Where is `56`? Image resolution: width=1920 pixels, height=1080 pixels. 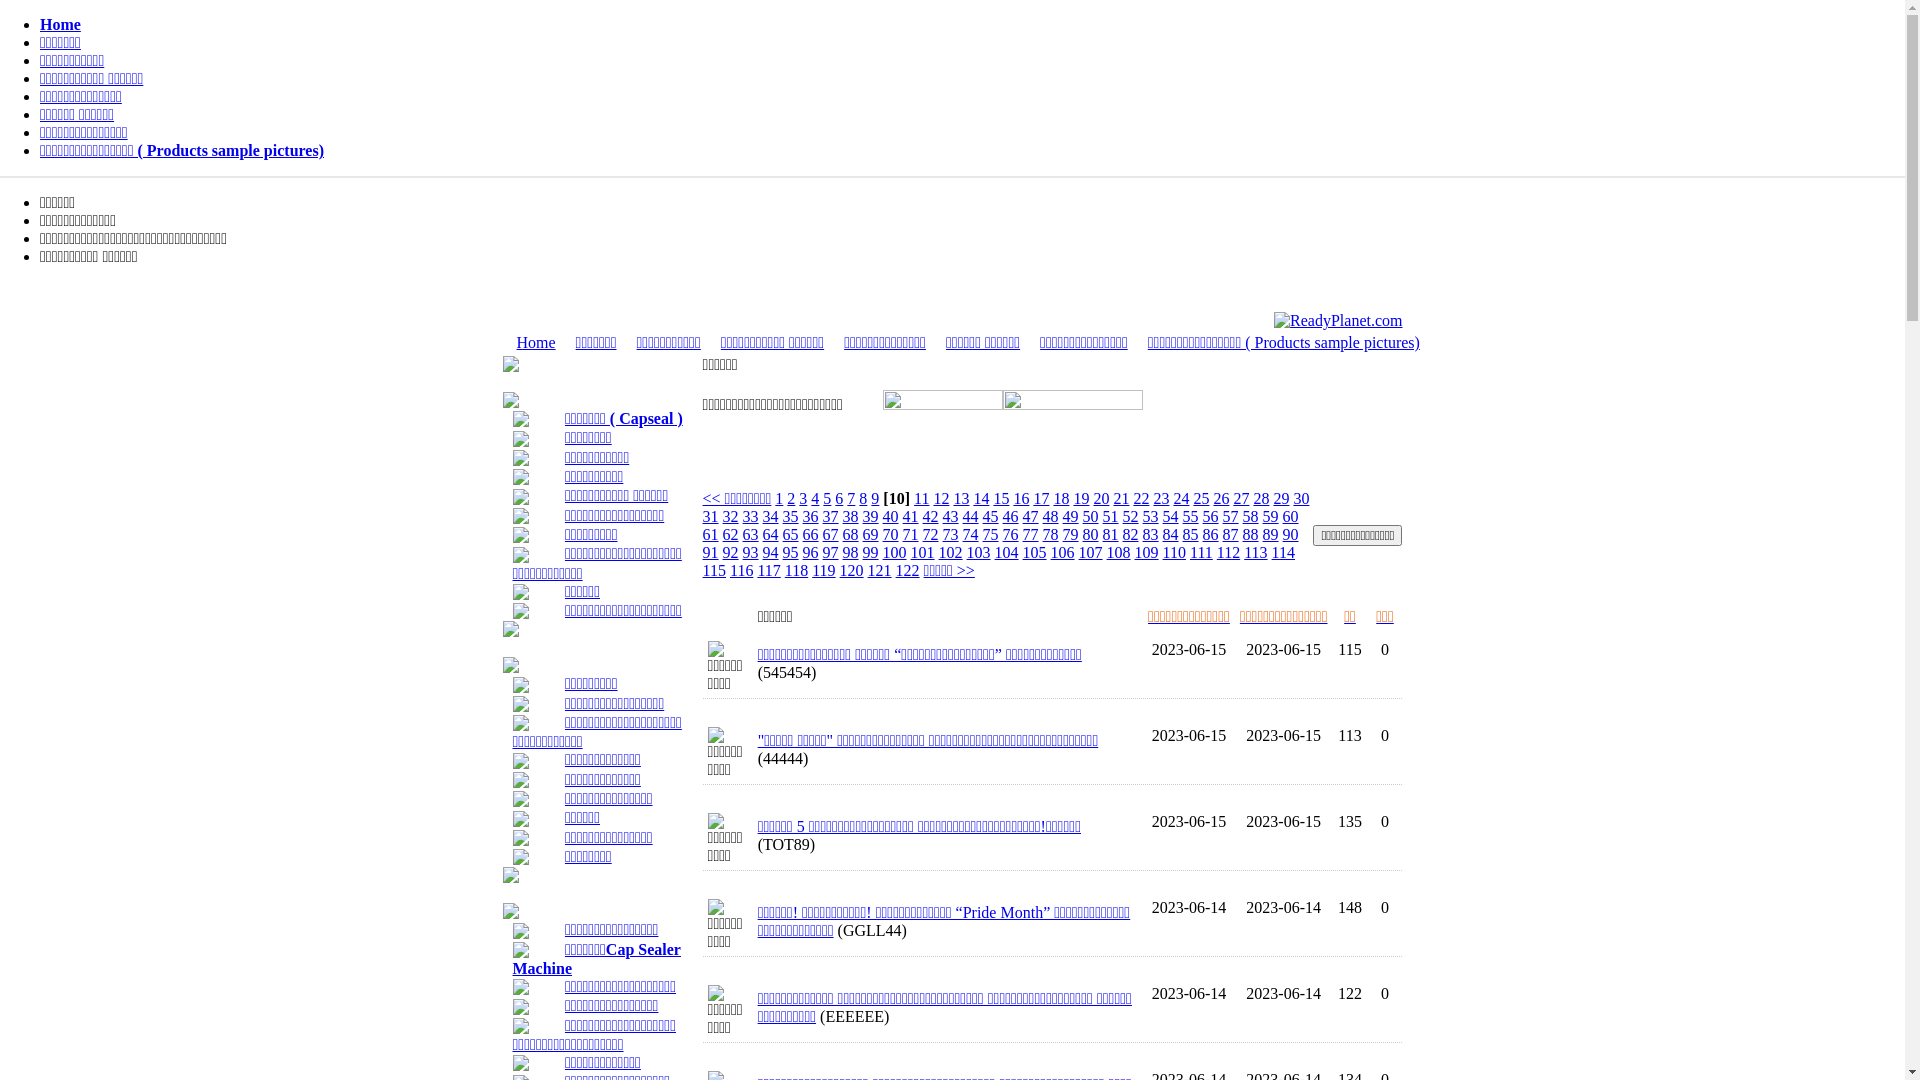 56 is located at coordinates (1211, 516).